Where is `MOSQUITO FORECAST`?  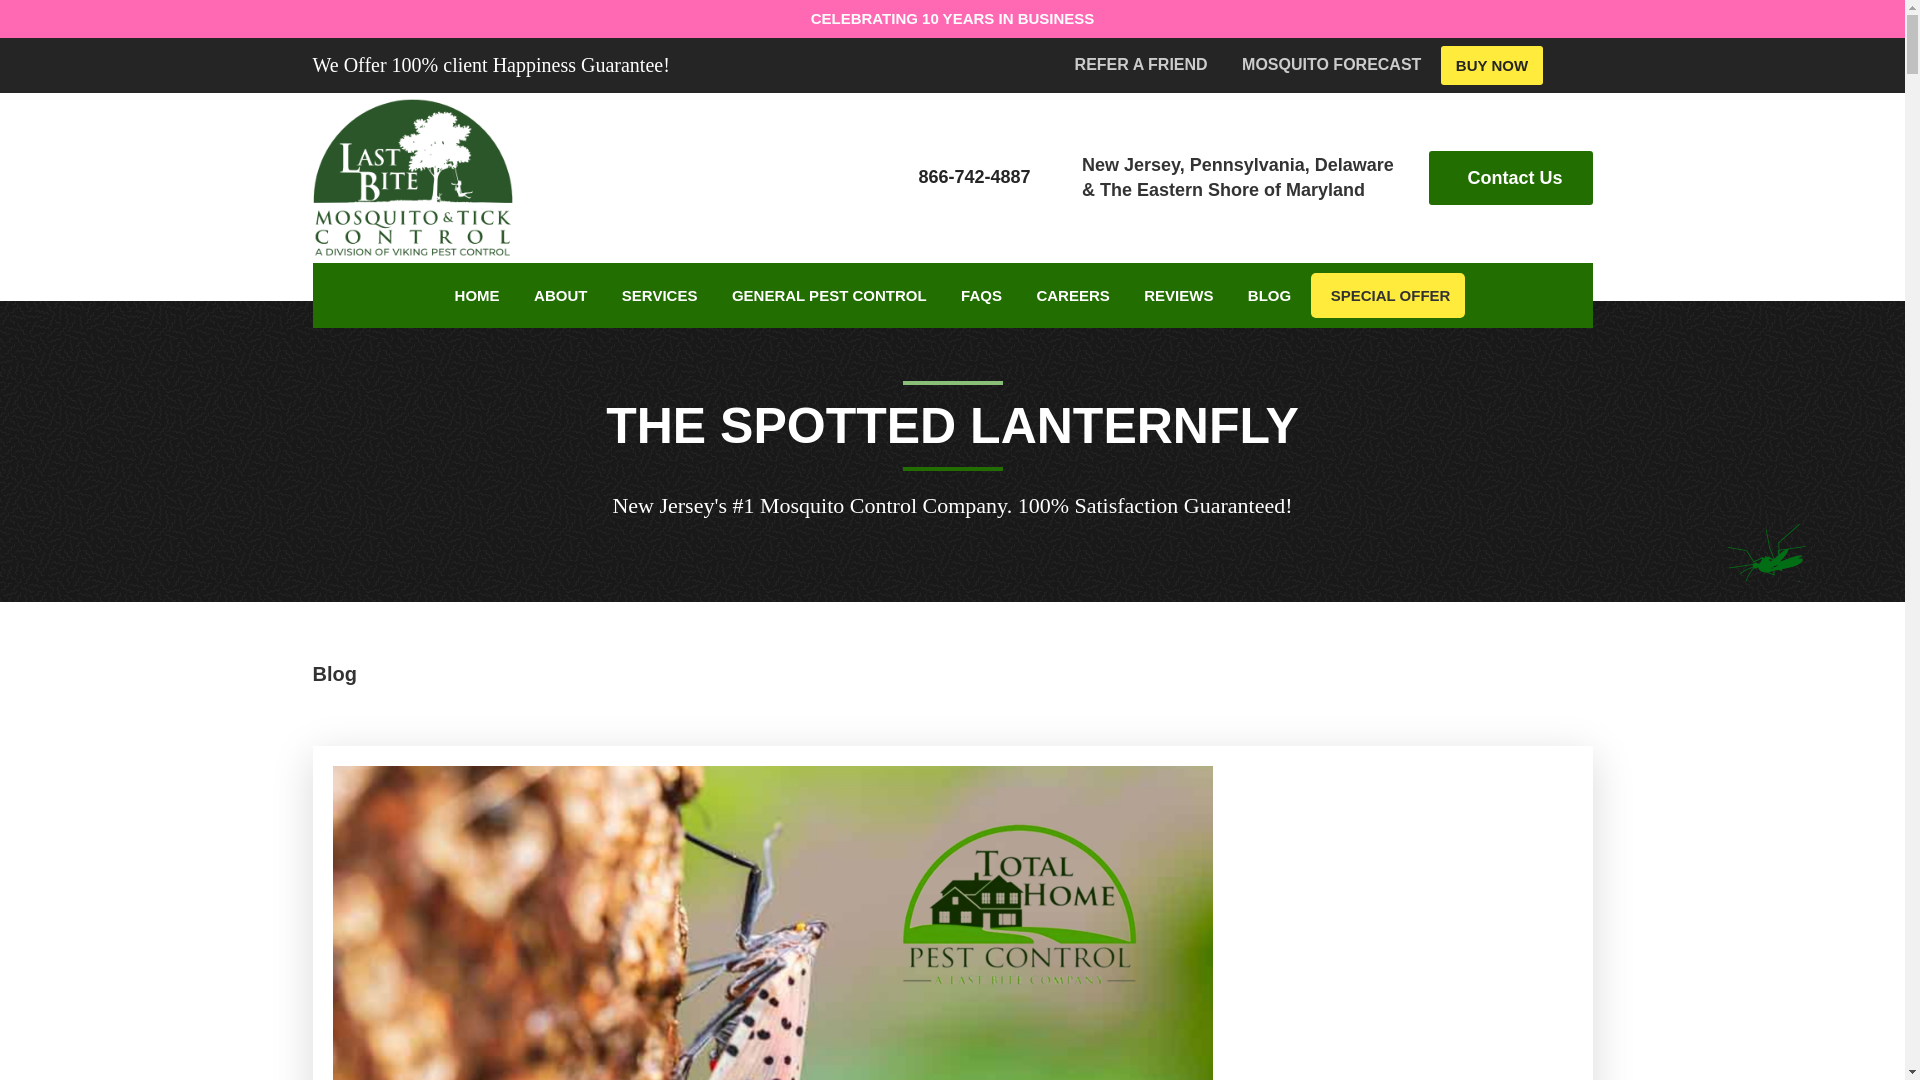 MOSQUITO FORECAST is located at coordinates (1331, 64).